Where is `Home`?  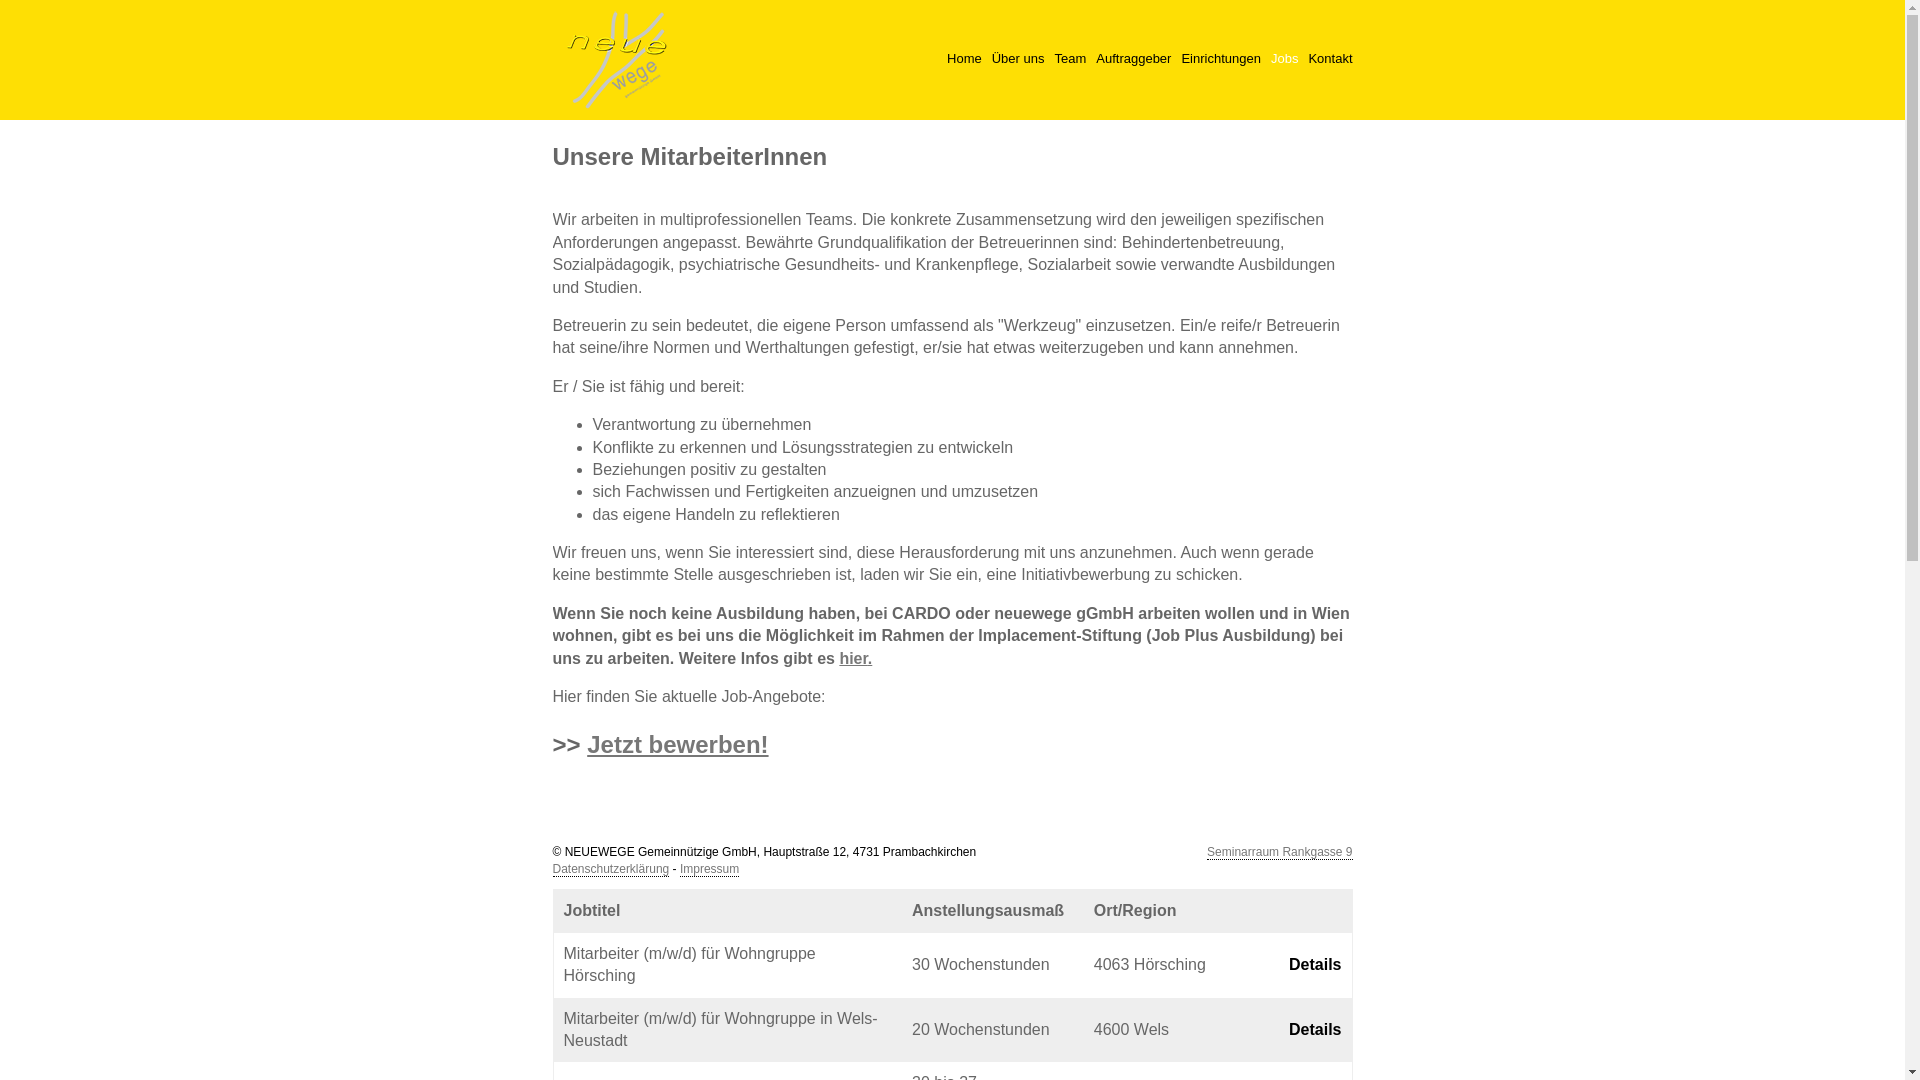 Home is located at coordinates (964, 59).